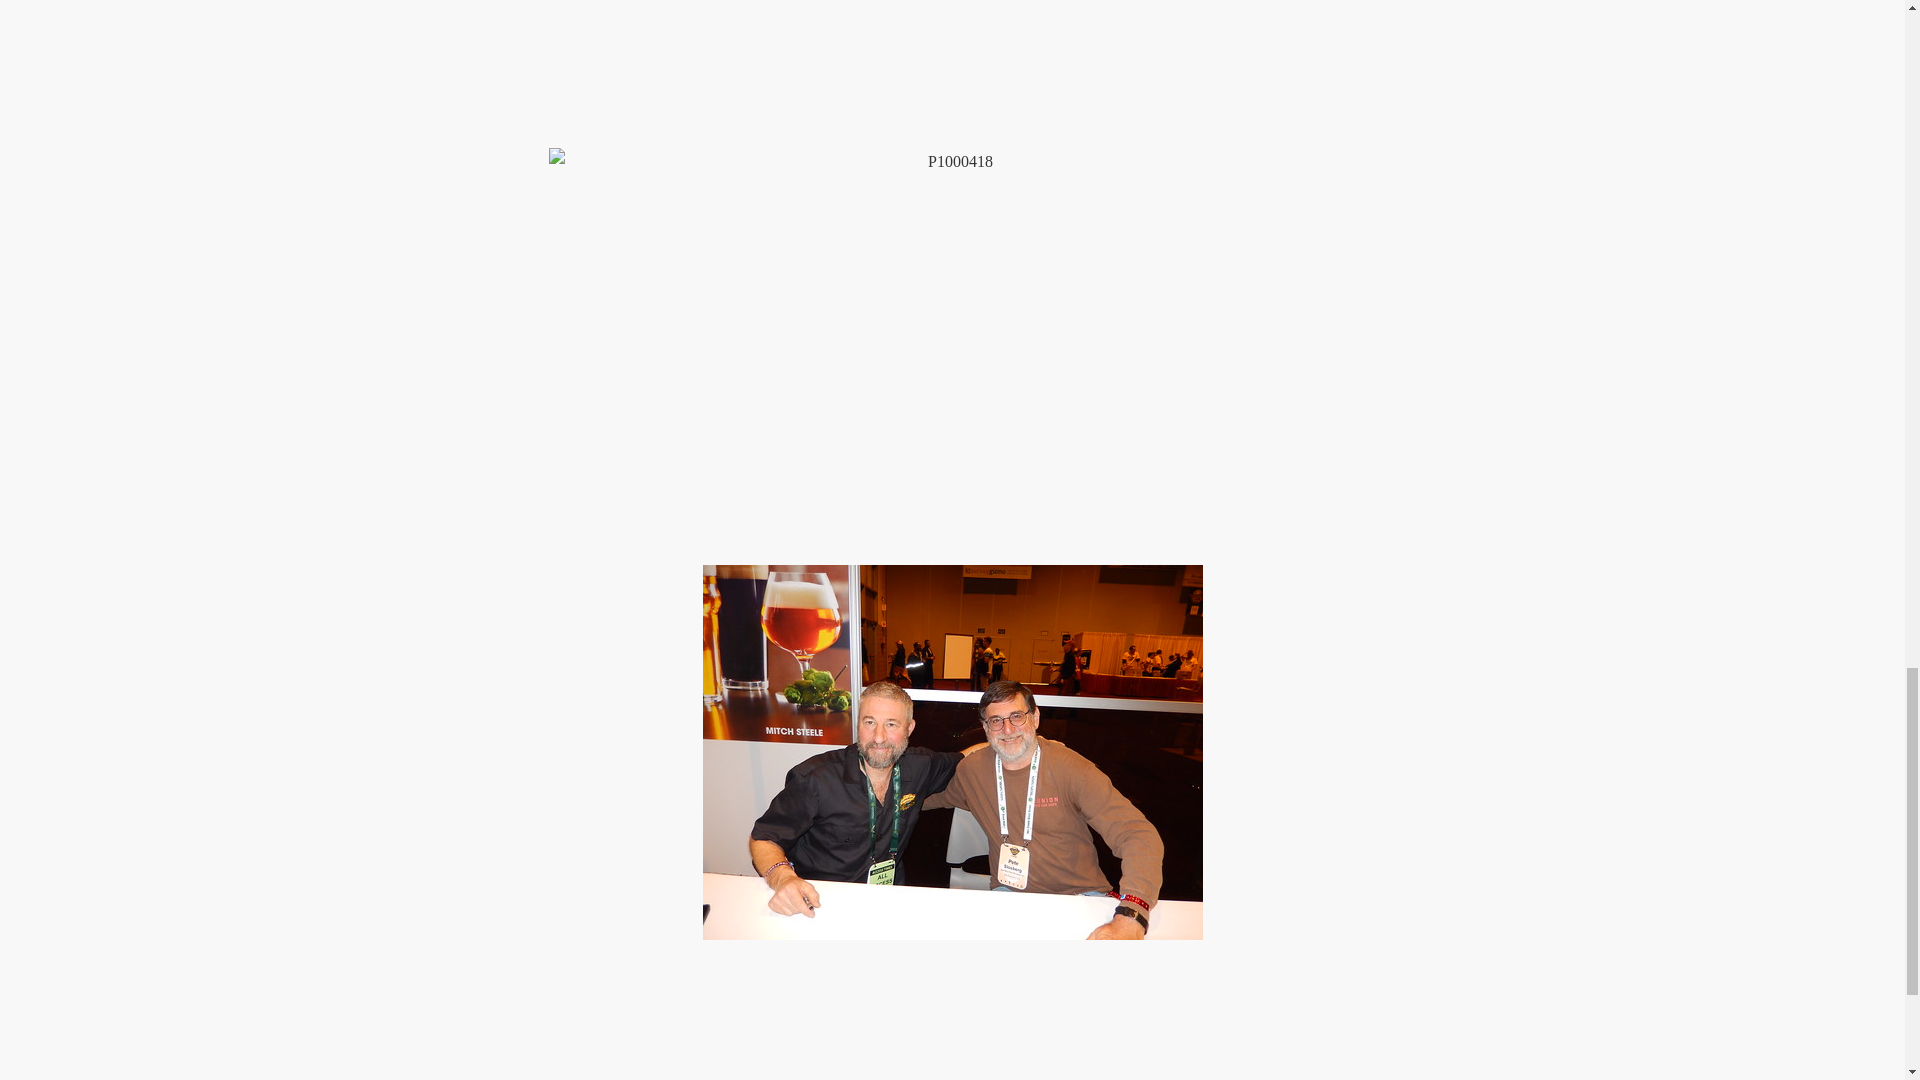  Describe the element at coordinates (712, 1068) in the screenshot. I see `Northern California` at that location.